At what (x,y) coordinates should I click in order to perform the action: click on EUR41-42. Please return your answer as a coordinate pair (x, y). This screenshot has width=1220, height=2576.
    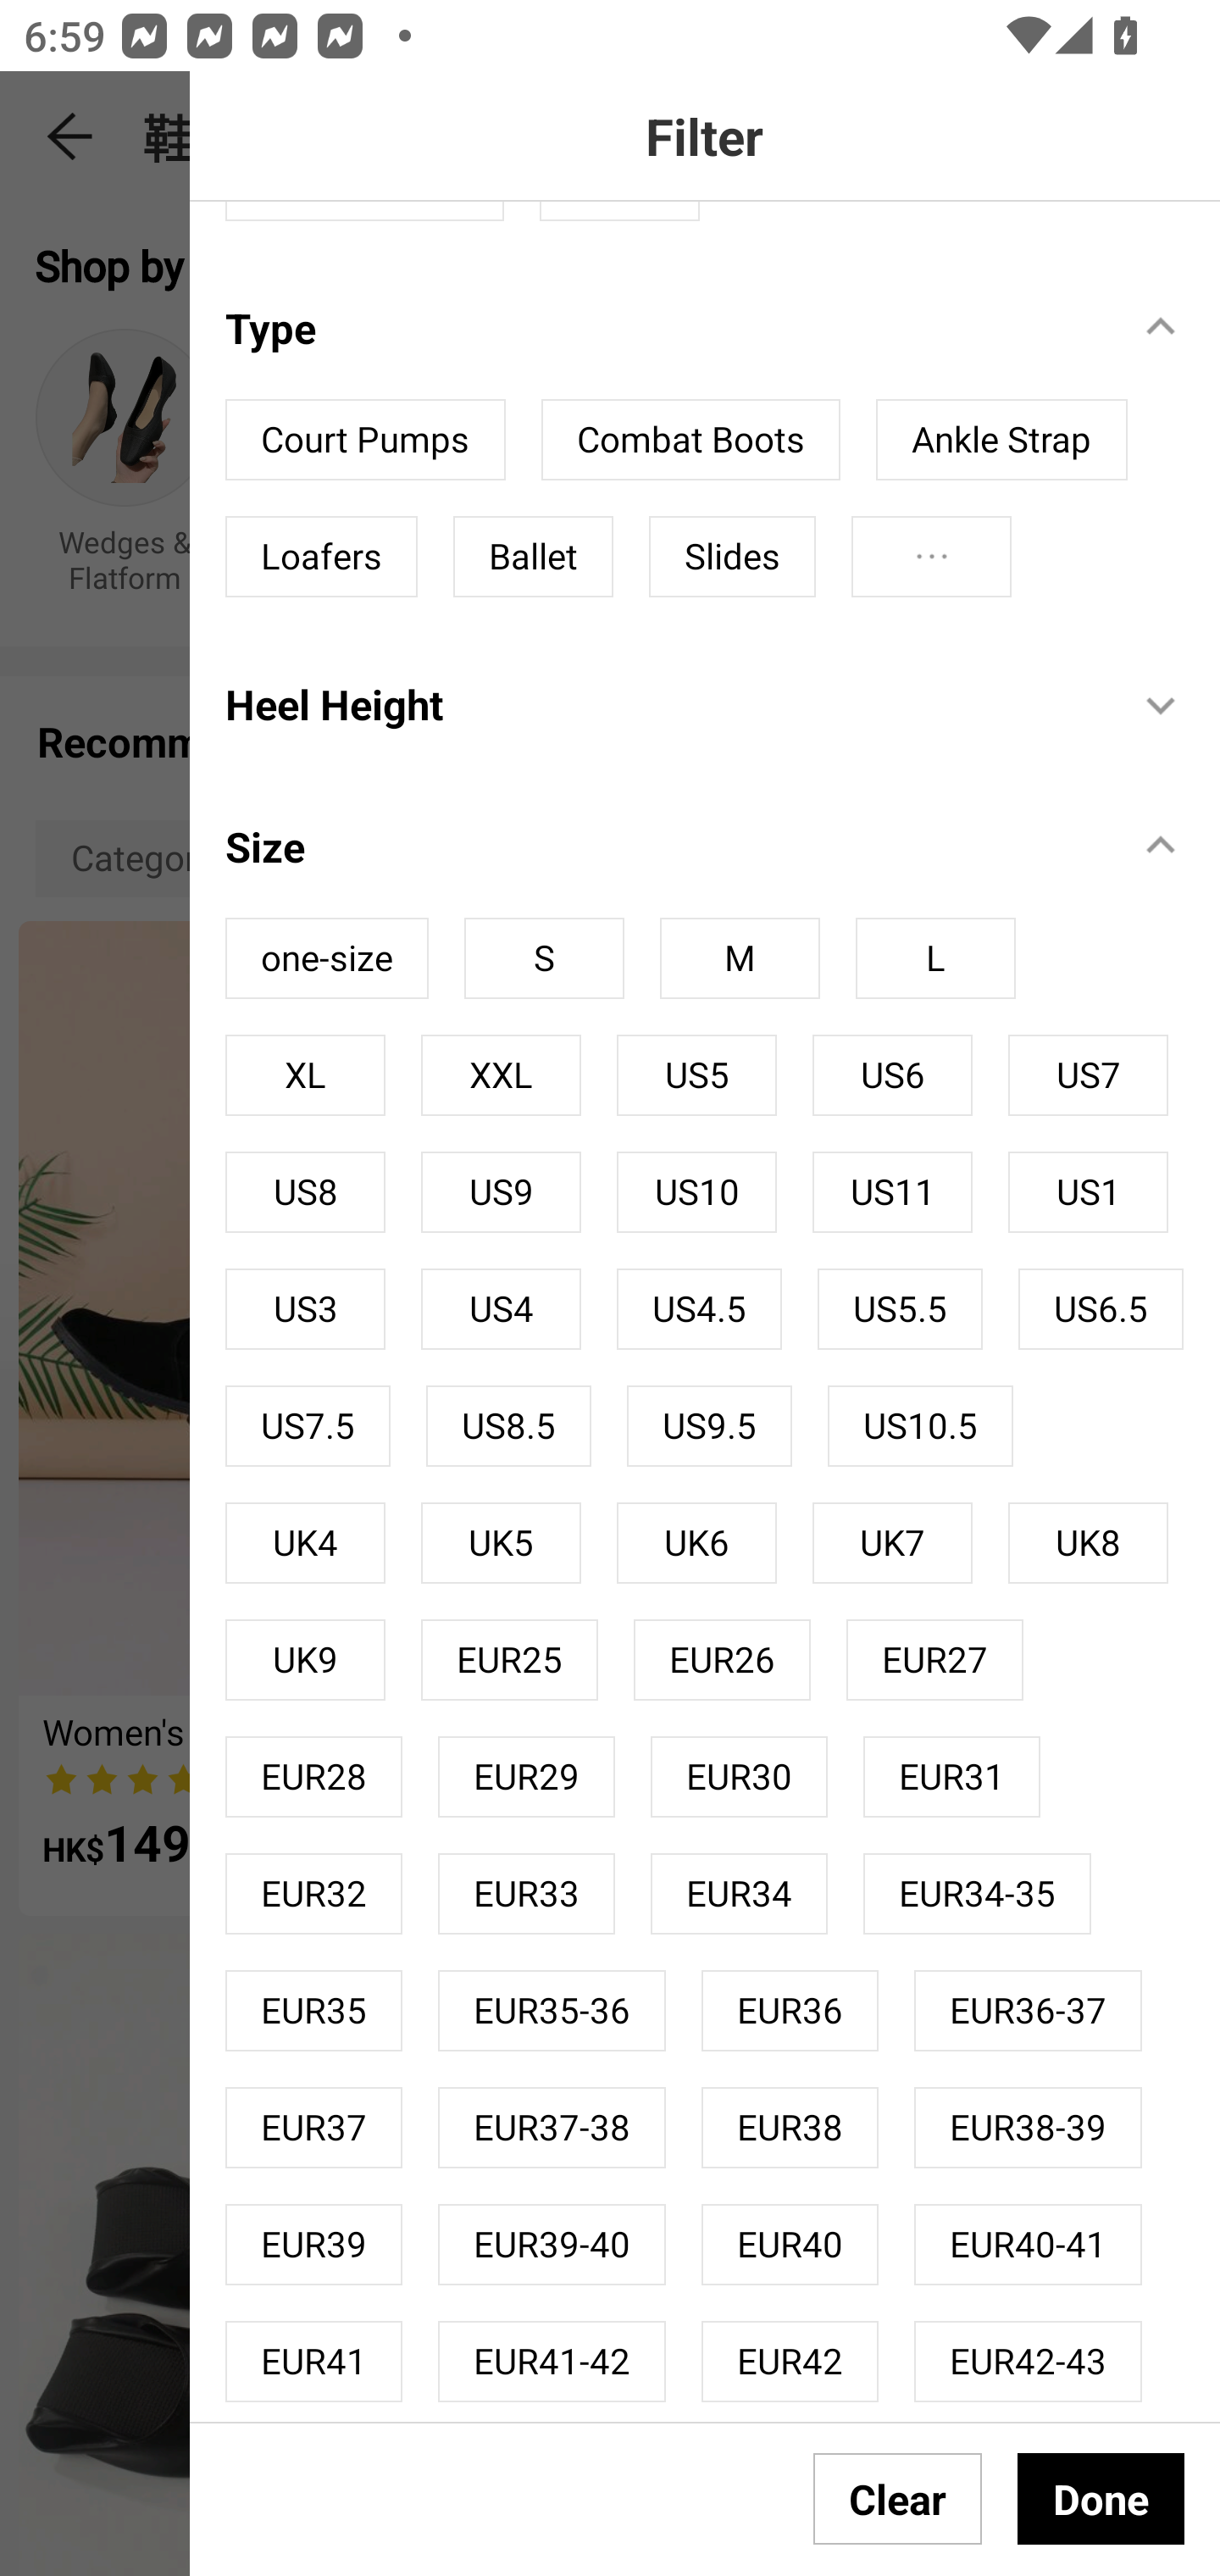
    Looking at the image, I should click on (552, 2362).